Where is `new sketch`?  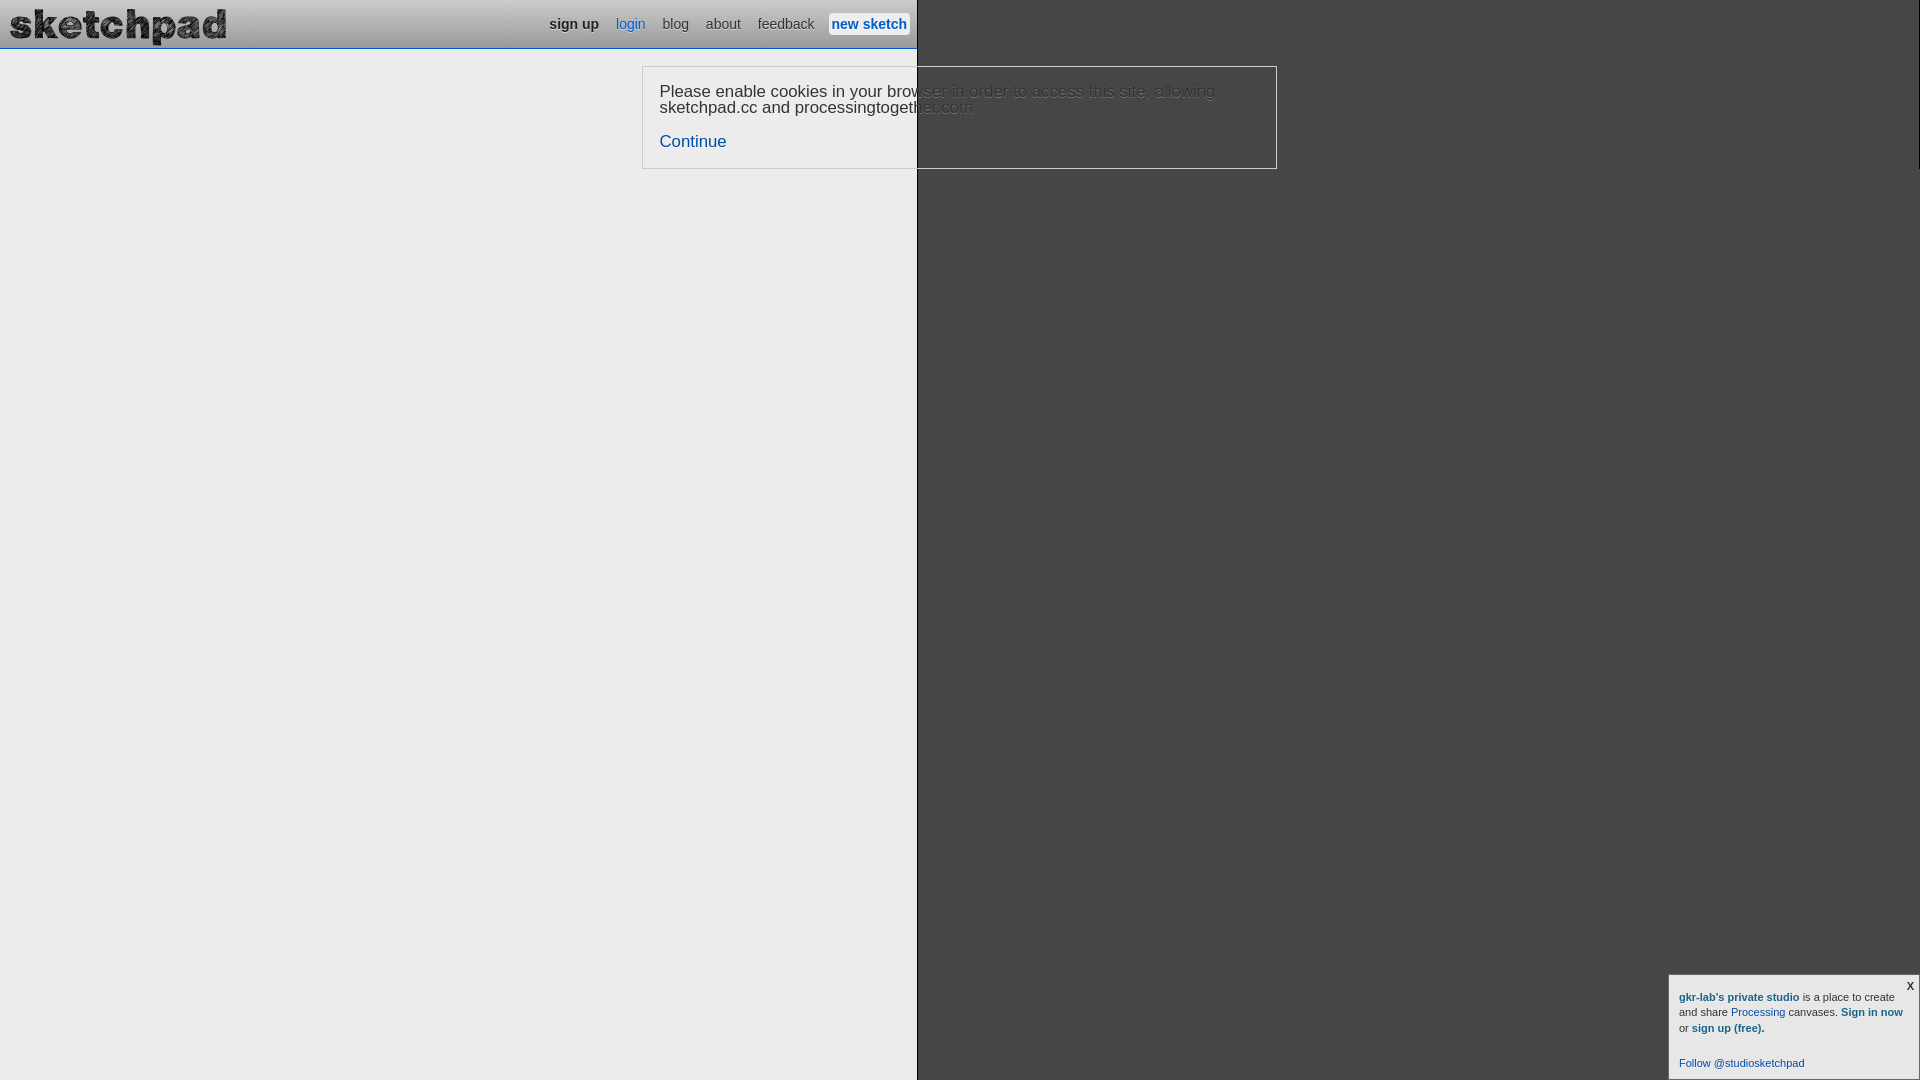
new sketch is located at coordinates (870, 24).